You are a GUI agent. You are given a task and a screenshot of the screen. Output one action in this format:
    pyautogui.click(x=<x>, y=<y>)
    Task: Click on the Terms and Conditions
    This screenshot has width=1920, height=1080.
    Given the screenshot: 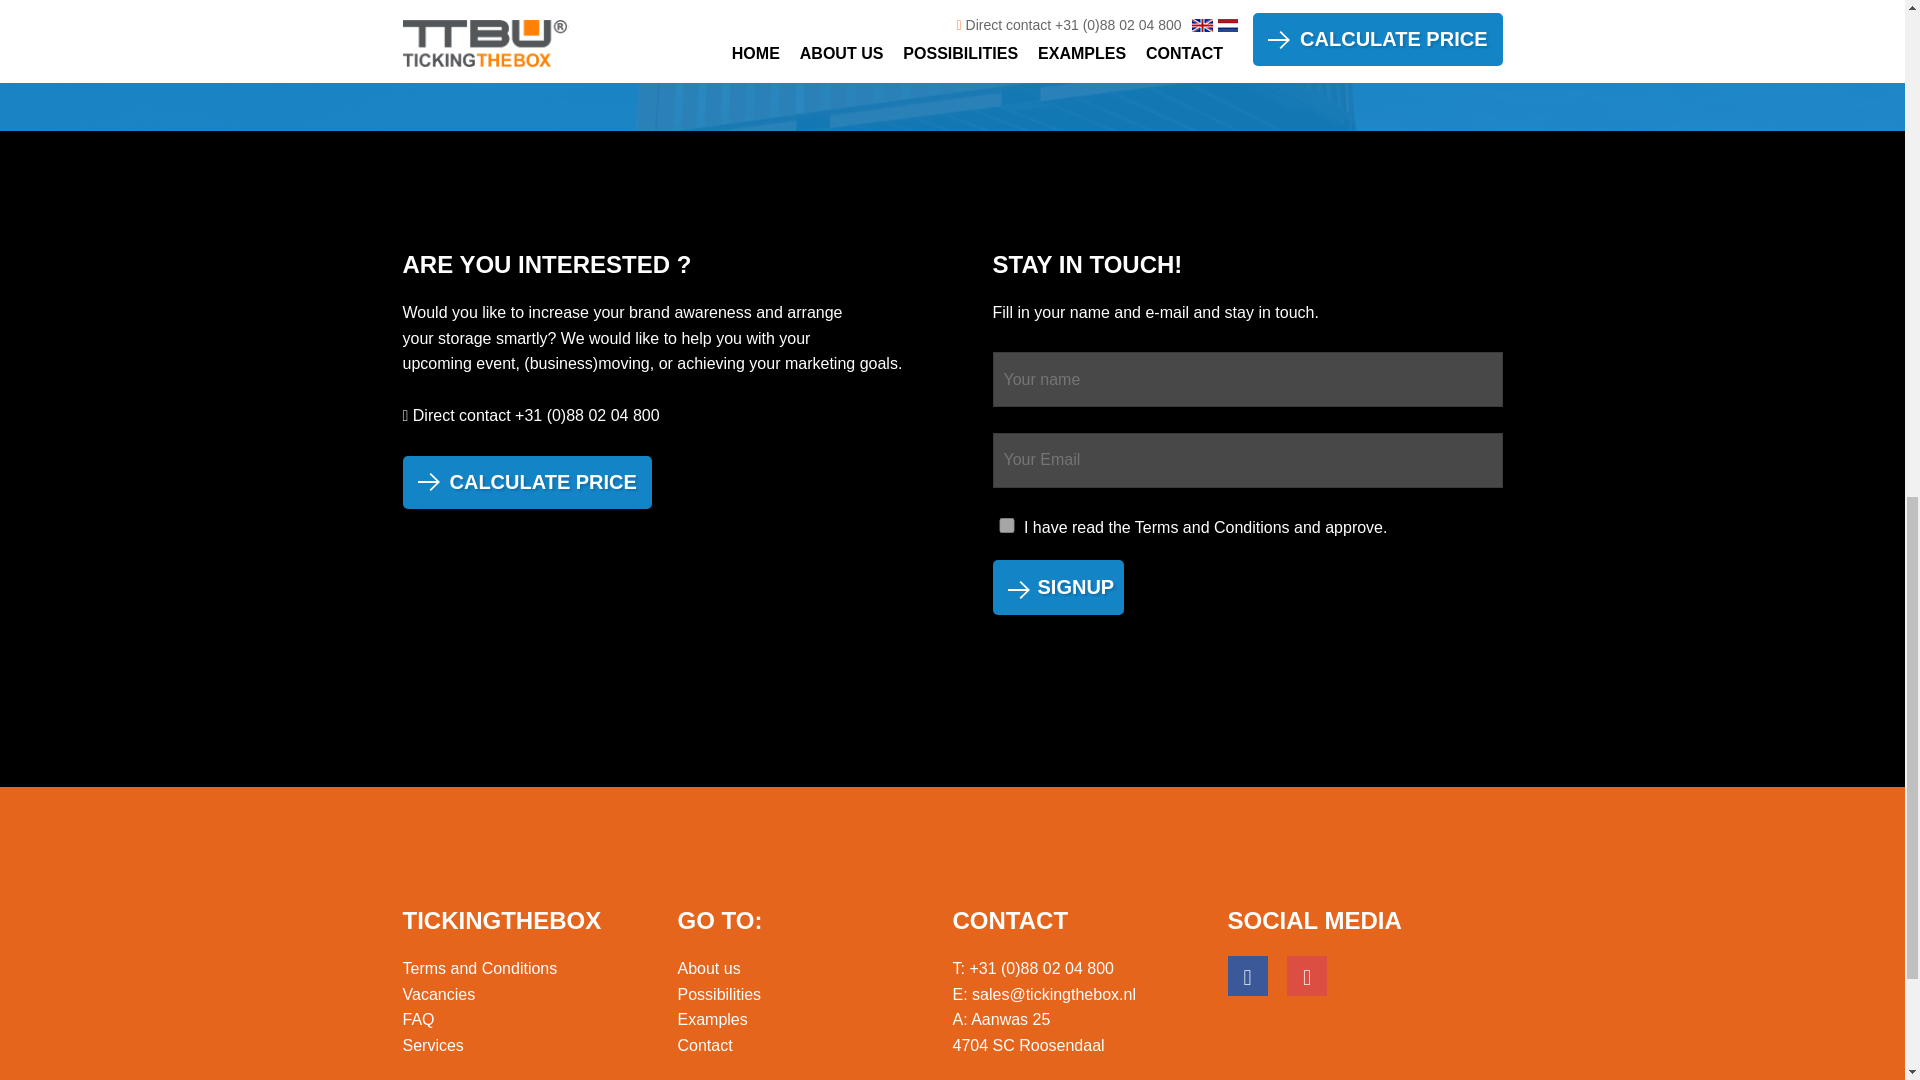 What is the action you would take?
    pyautogui.click(x=478, y=968)
    